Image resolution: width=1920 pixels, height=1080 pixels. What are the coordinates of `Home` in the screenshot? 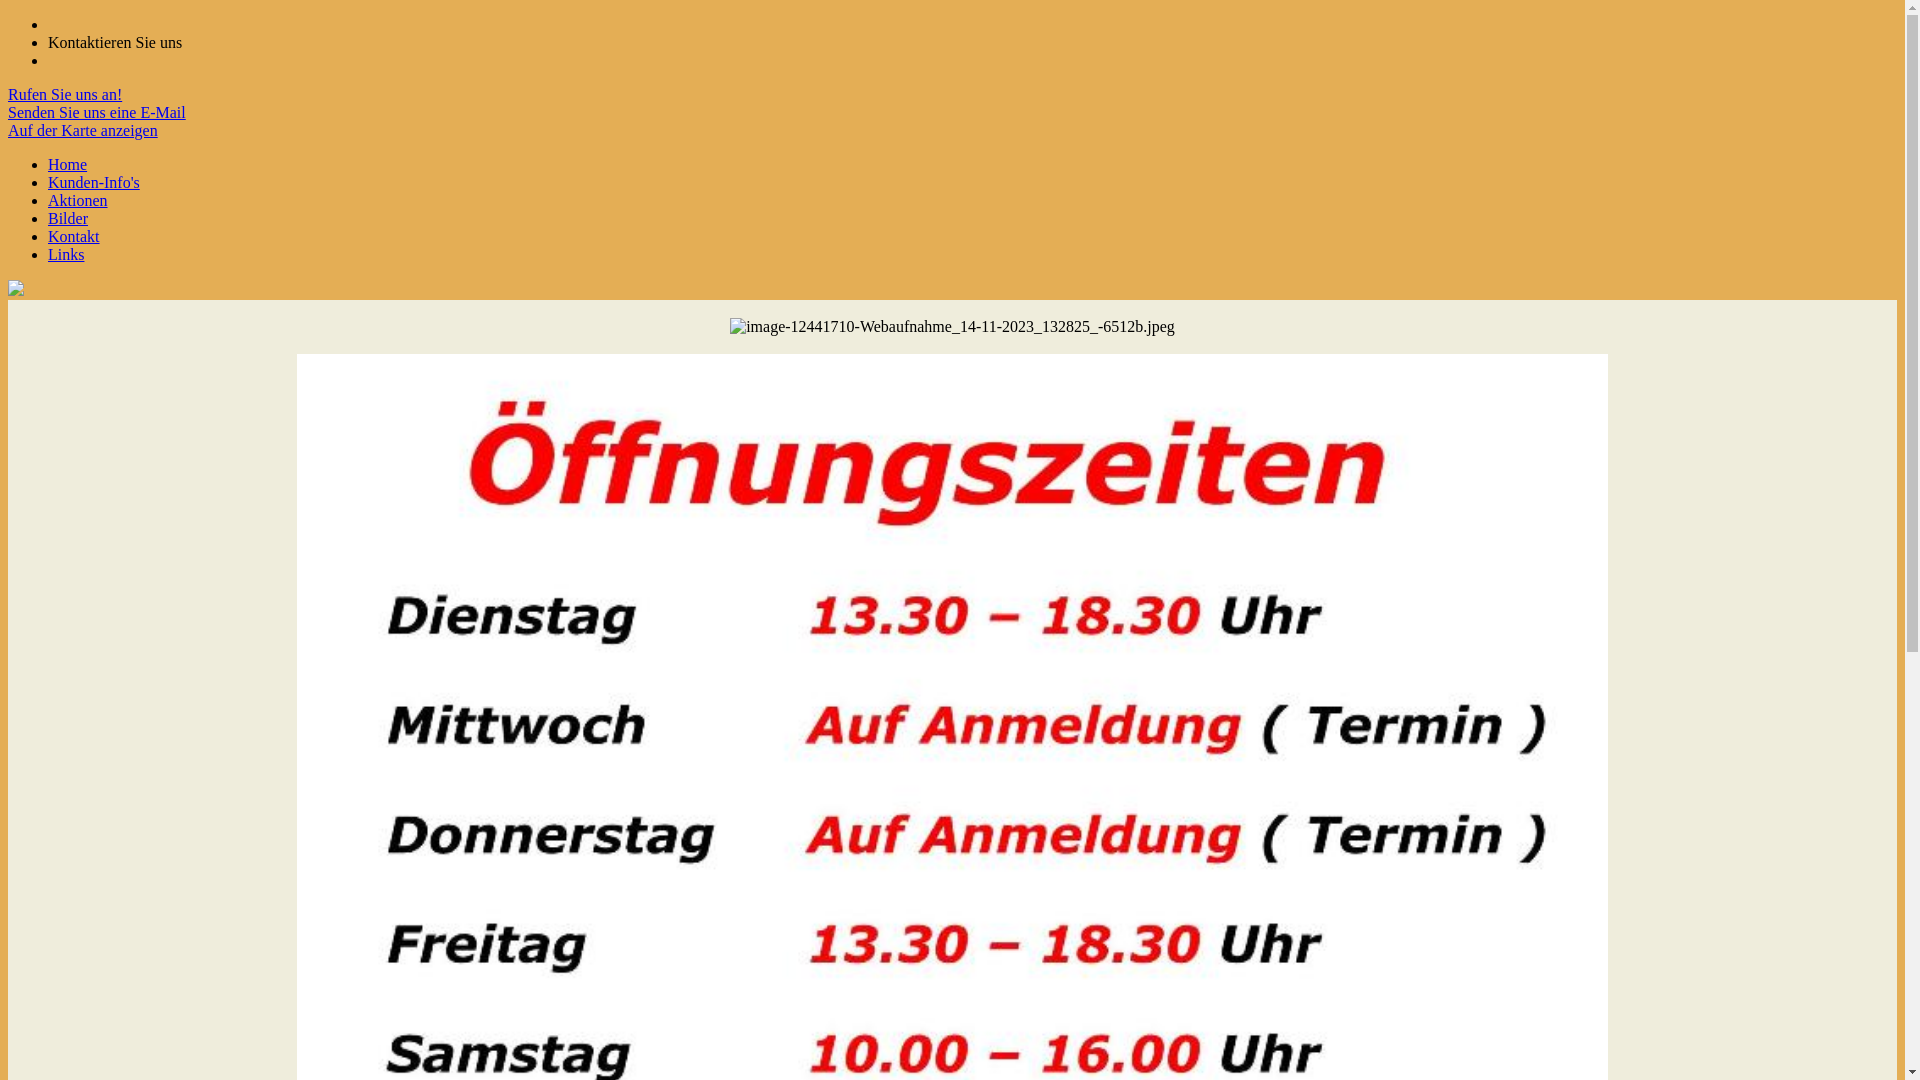 It's located at (68, 164).